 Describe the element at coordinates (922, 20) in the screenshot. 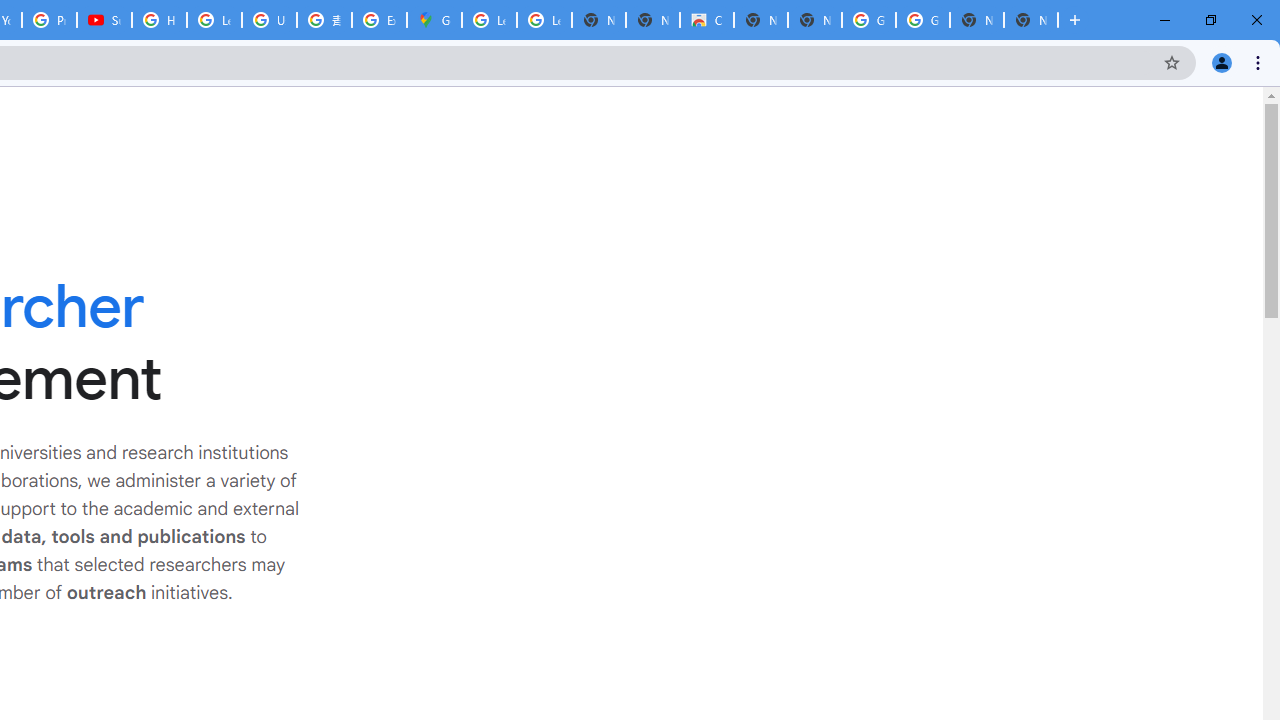

I see `Google Images` at that location.